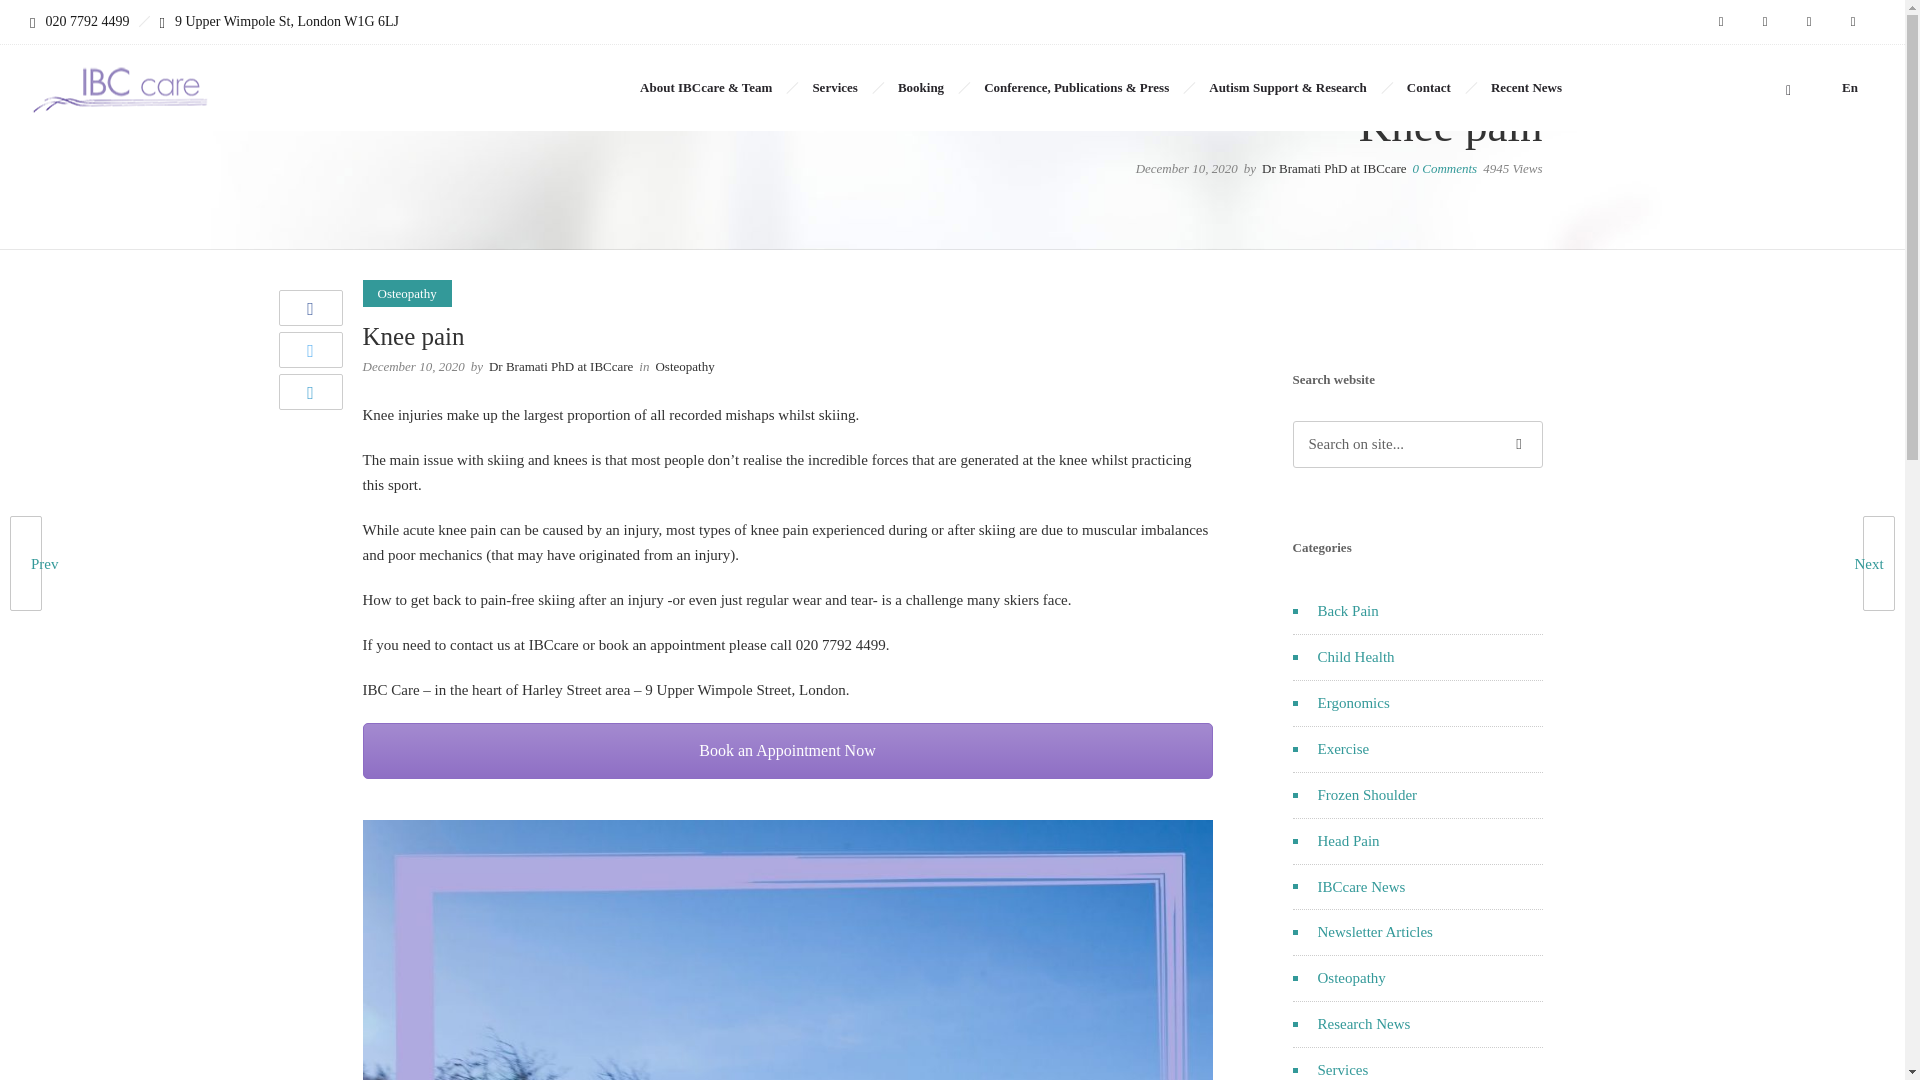 The width and height of the screenshot is (1920, 1080). What do you see at coordinates (1850, 88) in the screenshot?
I see `En` at bounding box center [1850, 88].